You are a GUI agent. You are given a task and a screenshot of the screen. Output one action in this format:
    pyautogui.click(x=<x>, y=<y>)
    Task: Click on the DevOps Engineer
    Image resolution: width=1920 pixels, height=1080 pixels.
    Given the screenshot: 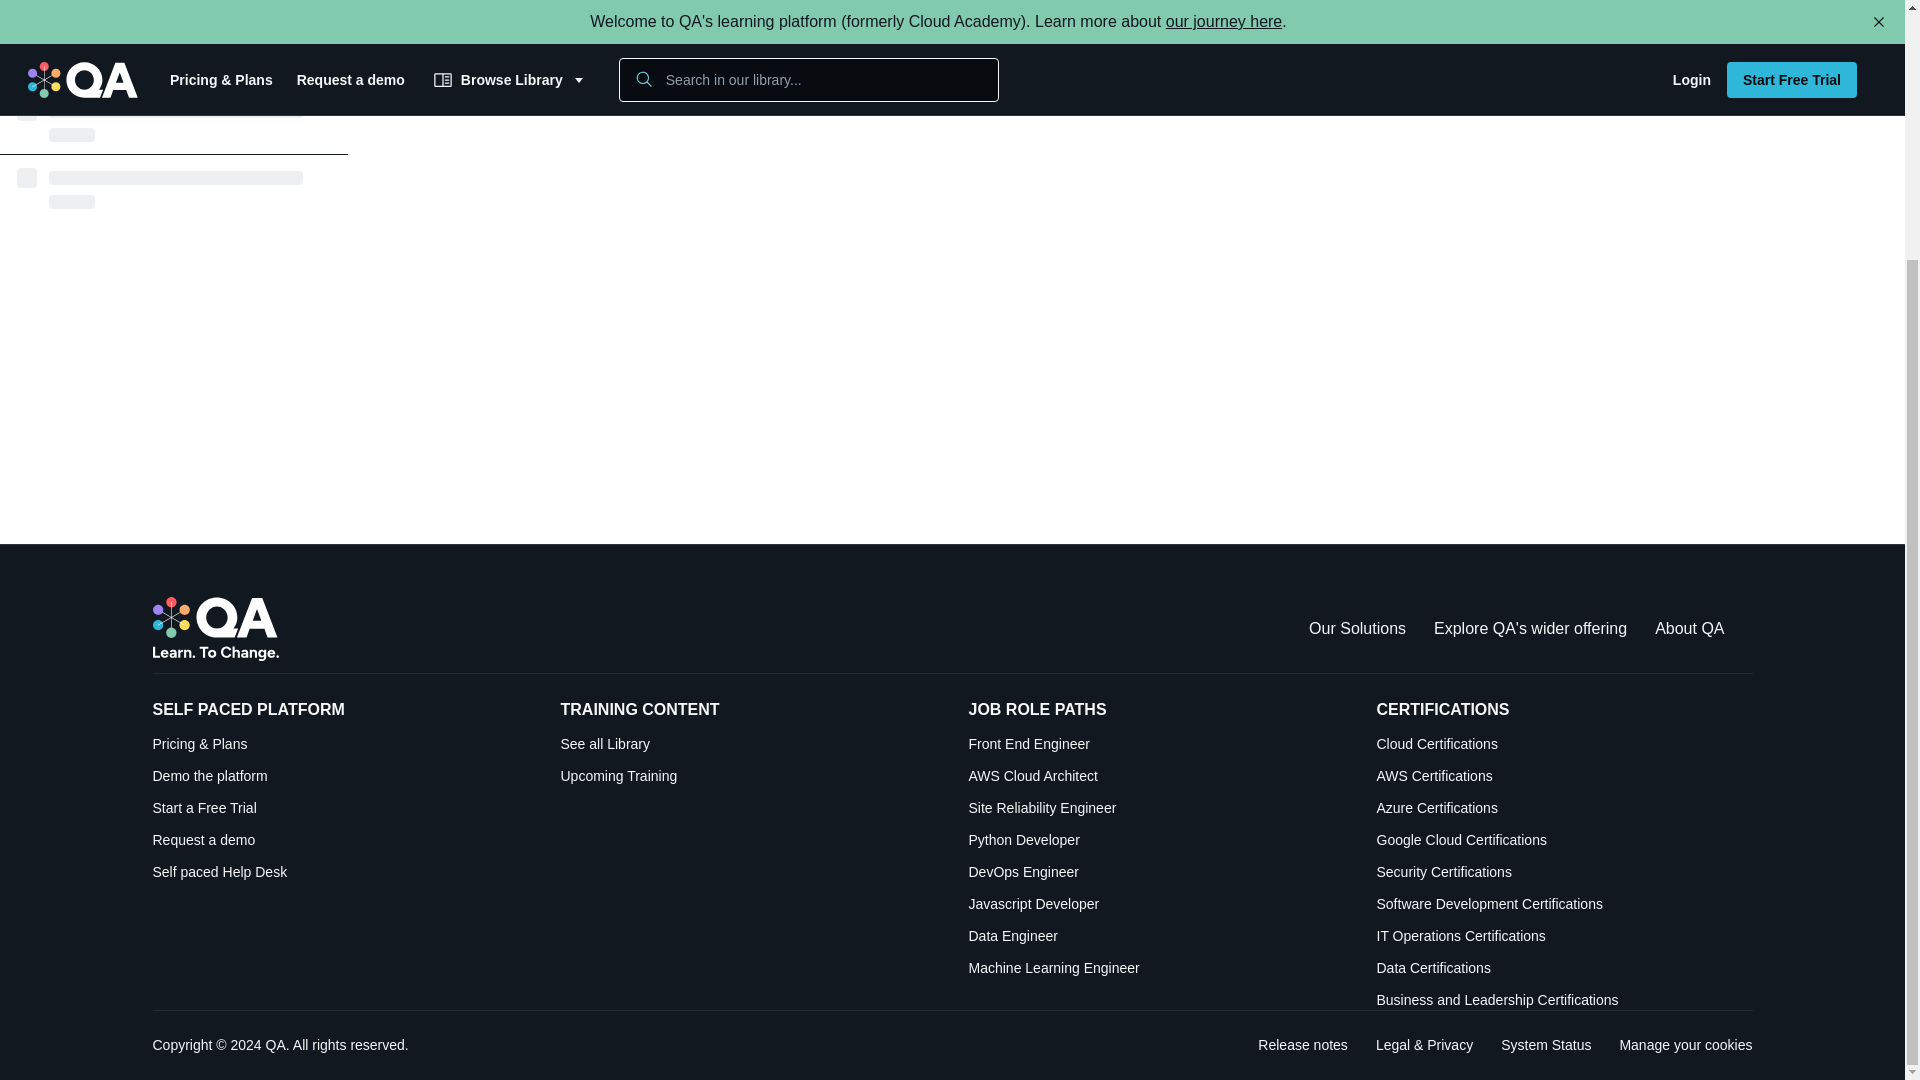 What is the action you would take?
    pyautogui.click(x=1156, y=872)
    